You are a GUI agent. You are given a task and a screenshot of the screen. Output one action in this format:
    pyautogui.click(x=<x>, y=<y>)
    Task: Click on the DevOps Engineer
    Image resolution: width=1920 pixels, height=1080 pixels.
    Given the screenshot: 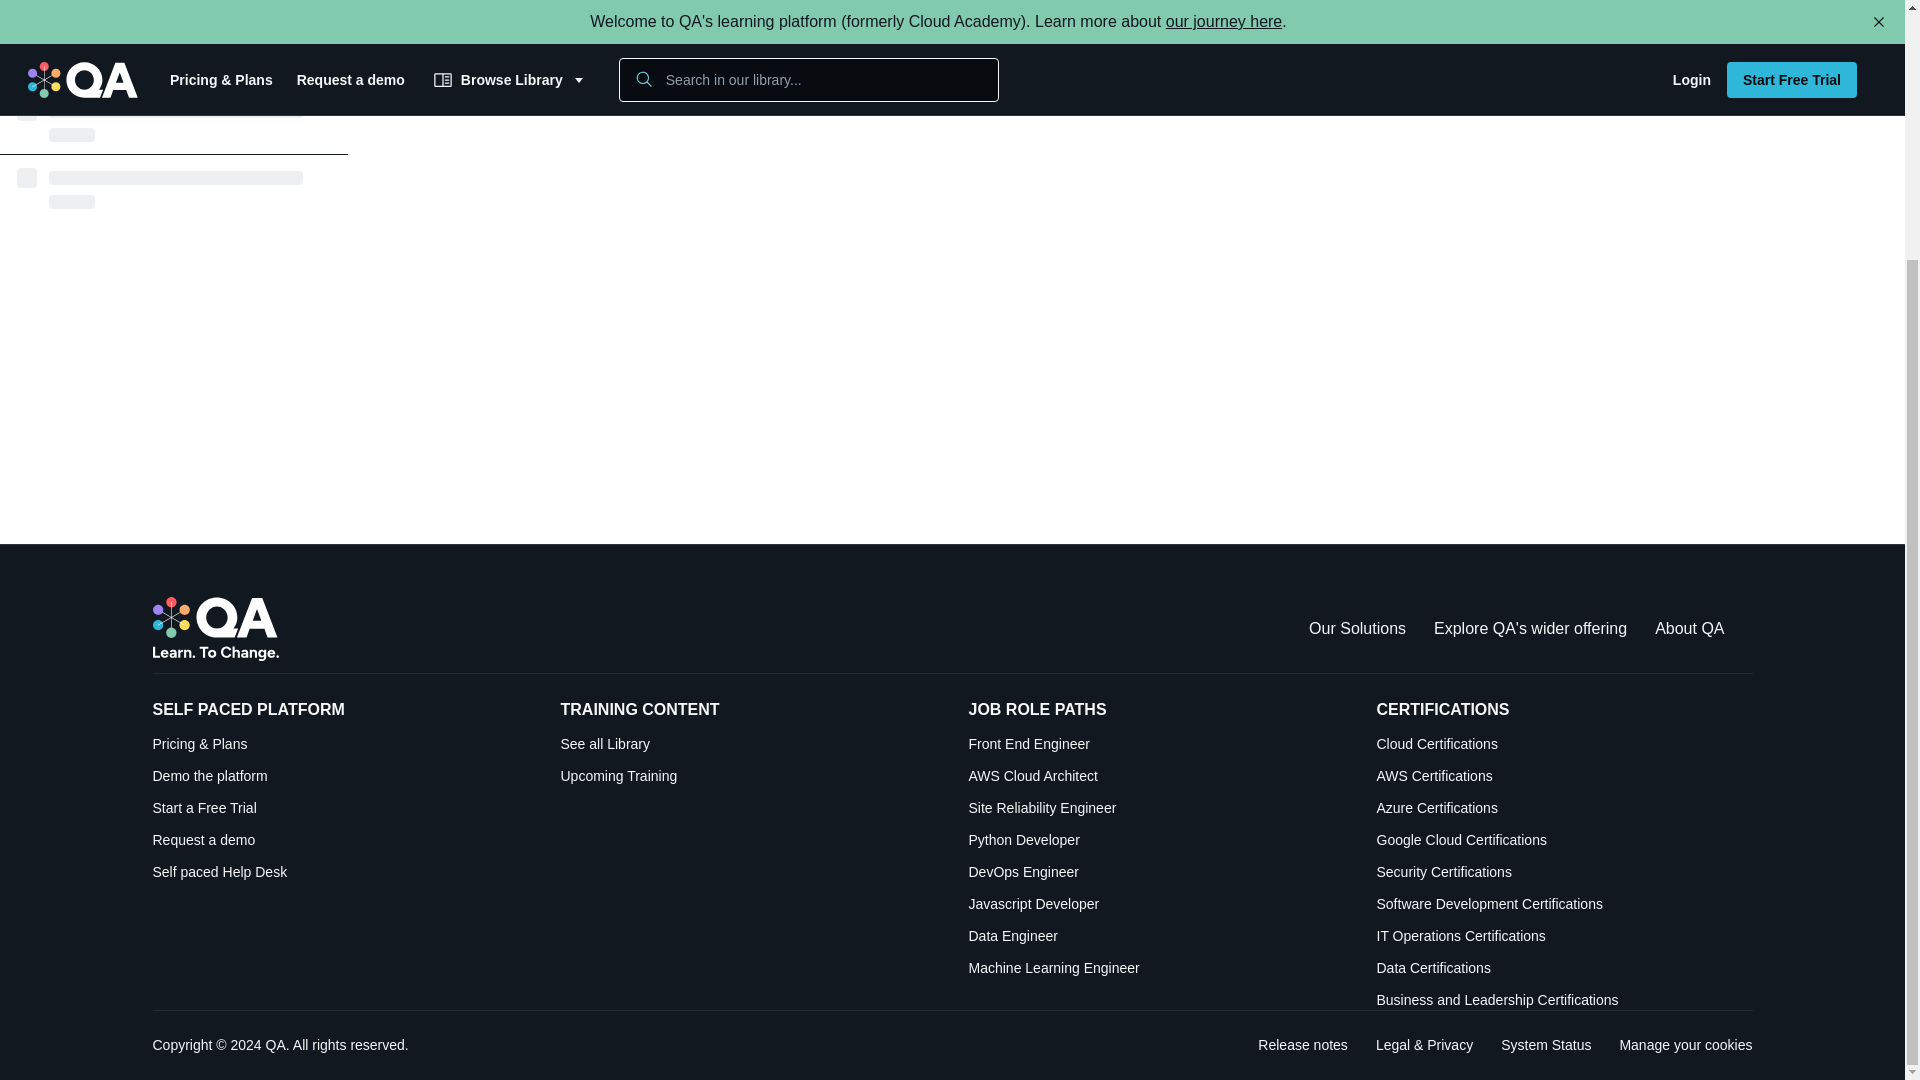 What is the action you would take?
    pyautogui.click(x=1156, y=872)
    